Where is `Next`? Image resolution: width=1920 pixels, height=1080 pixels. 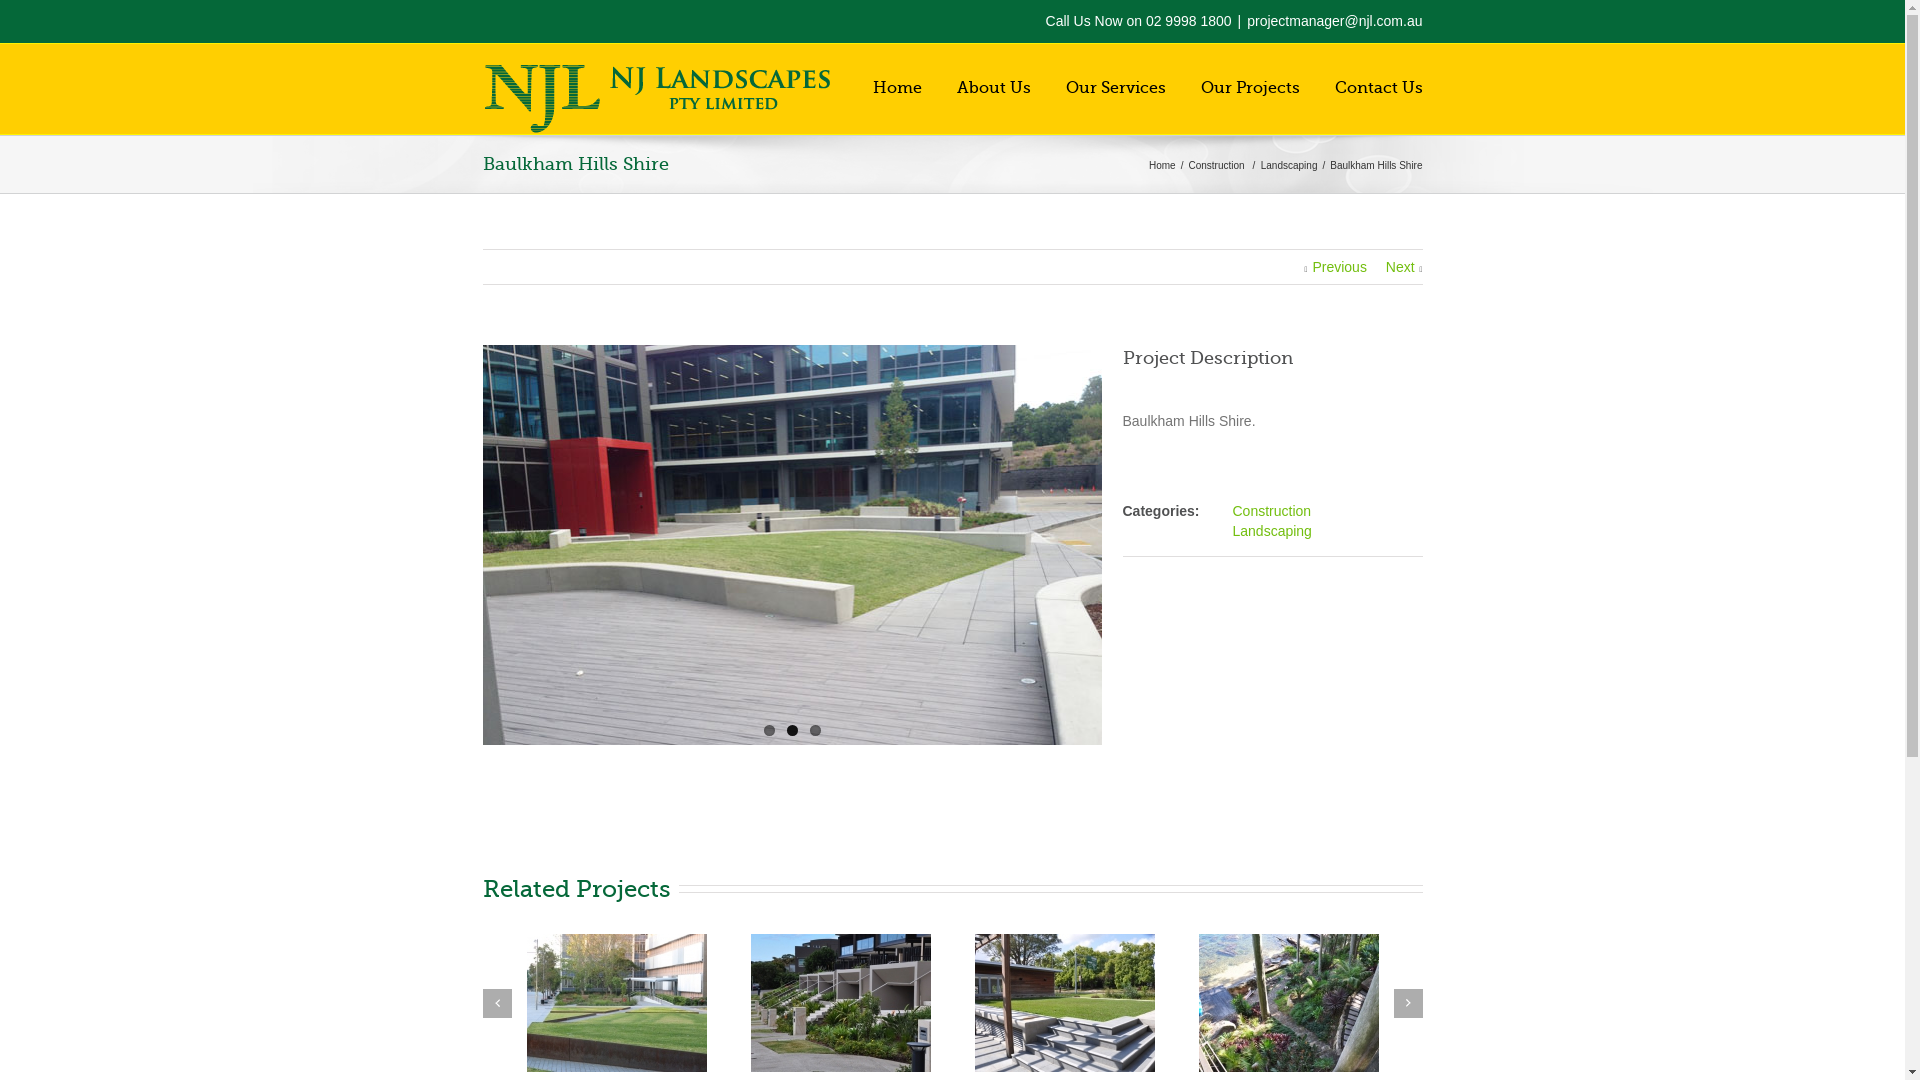
Next is located at coordinates (1404, 267).